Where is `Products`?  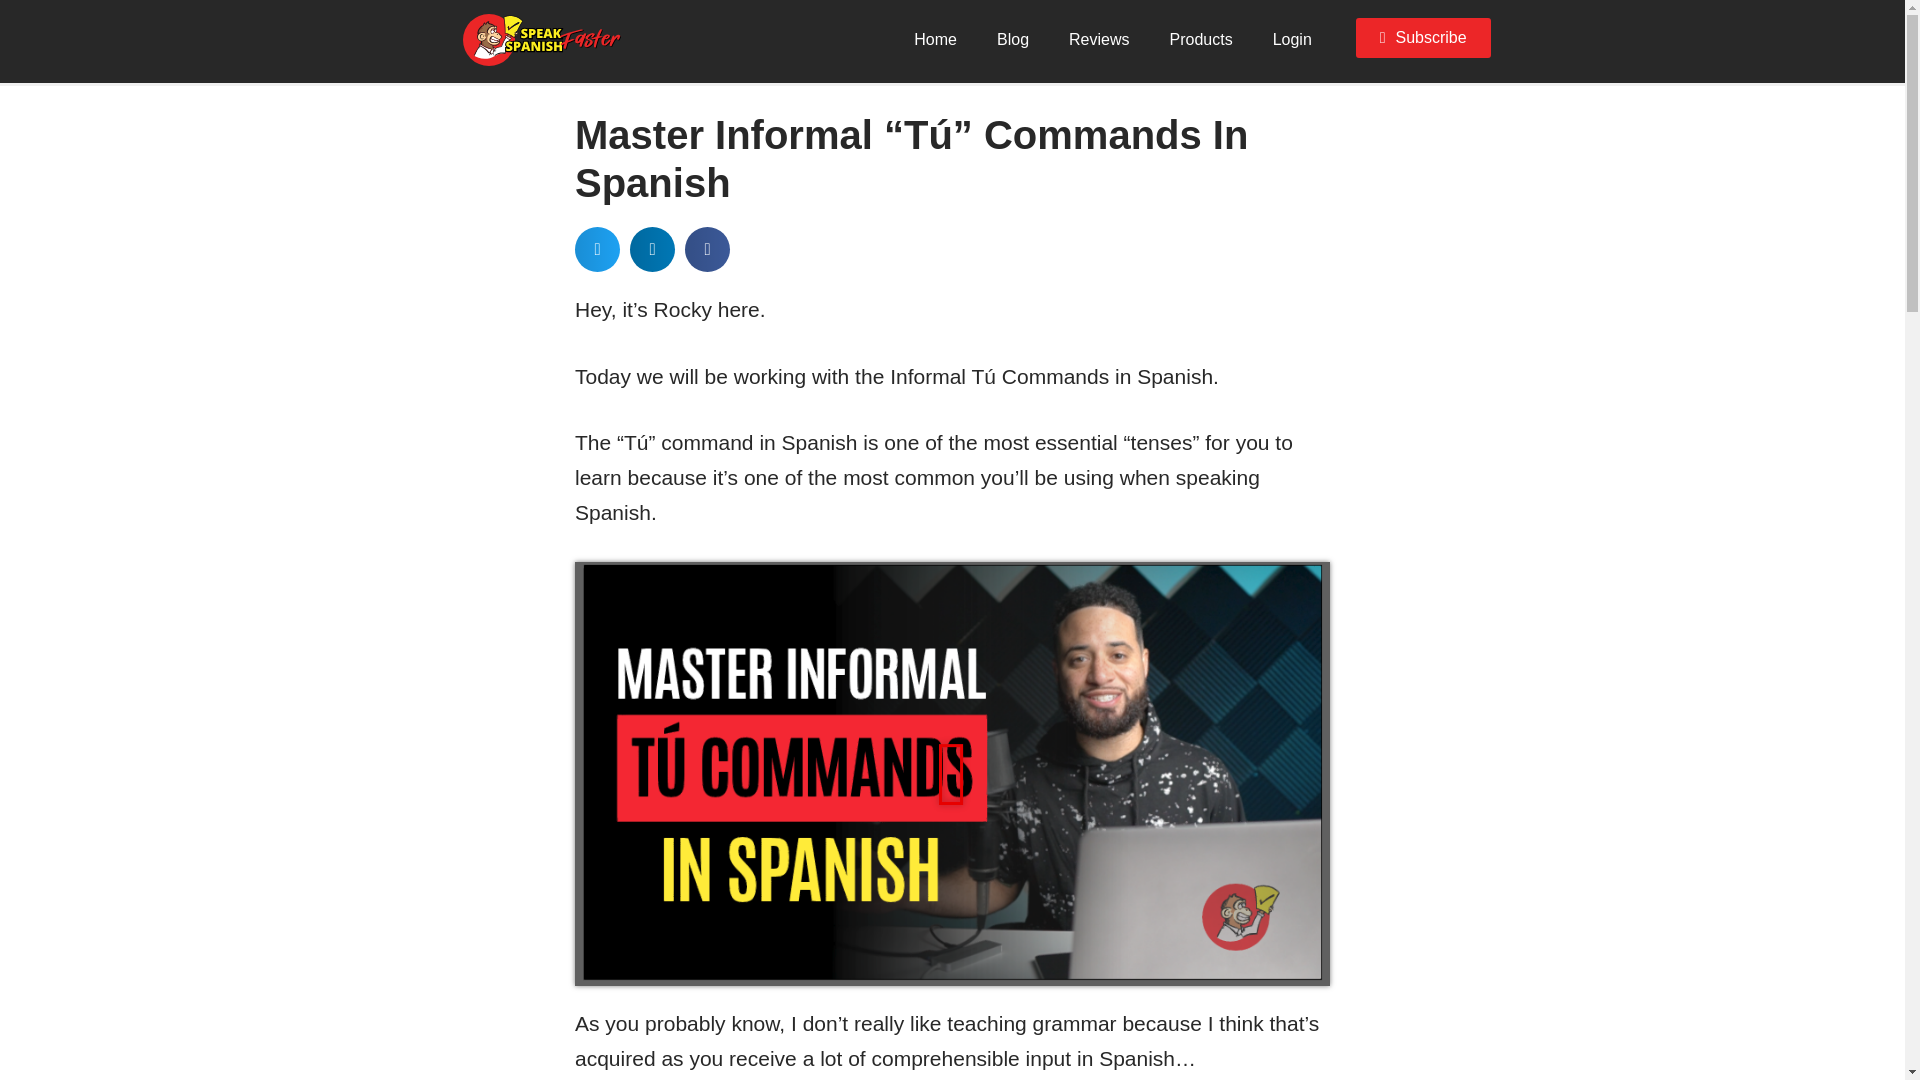 Products is located at coordinates (1202, 44).